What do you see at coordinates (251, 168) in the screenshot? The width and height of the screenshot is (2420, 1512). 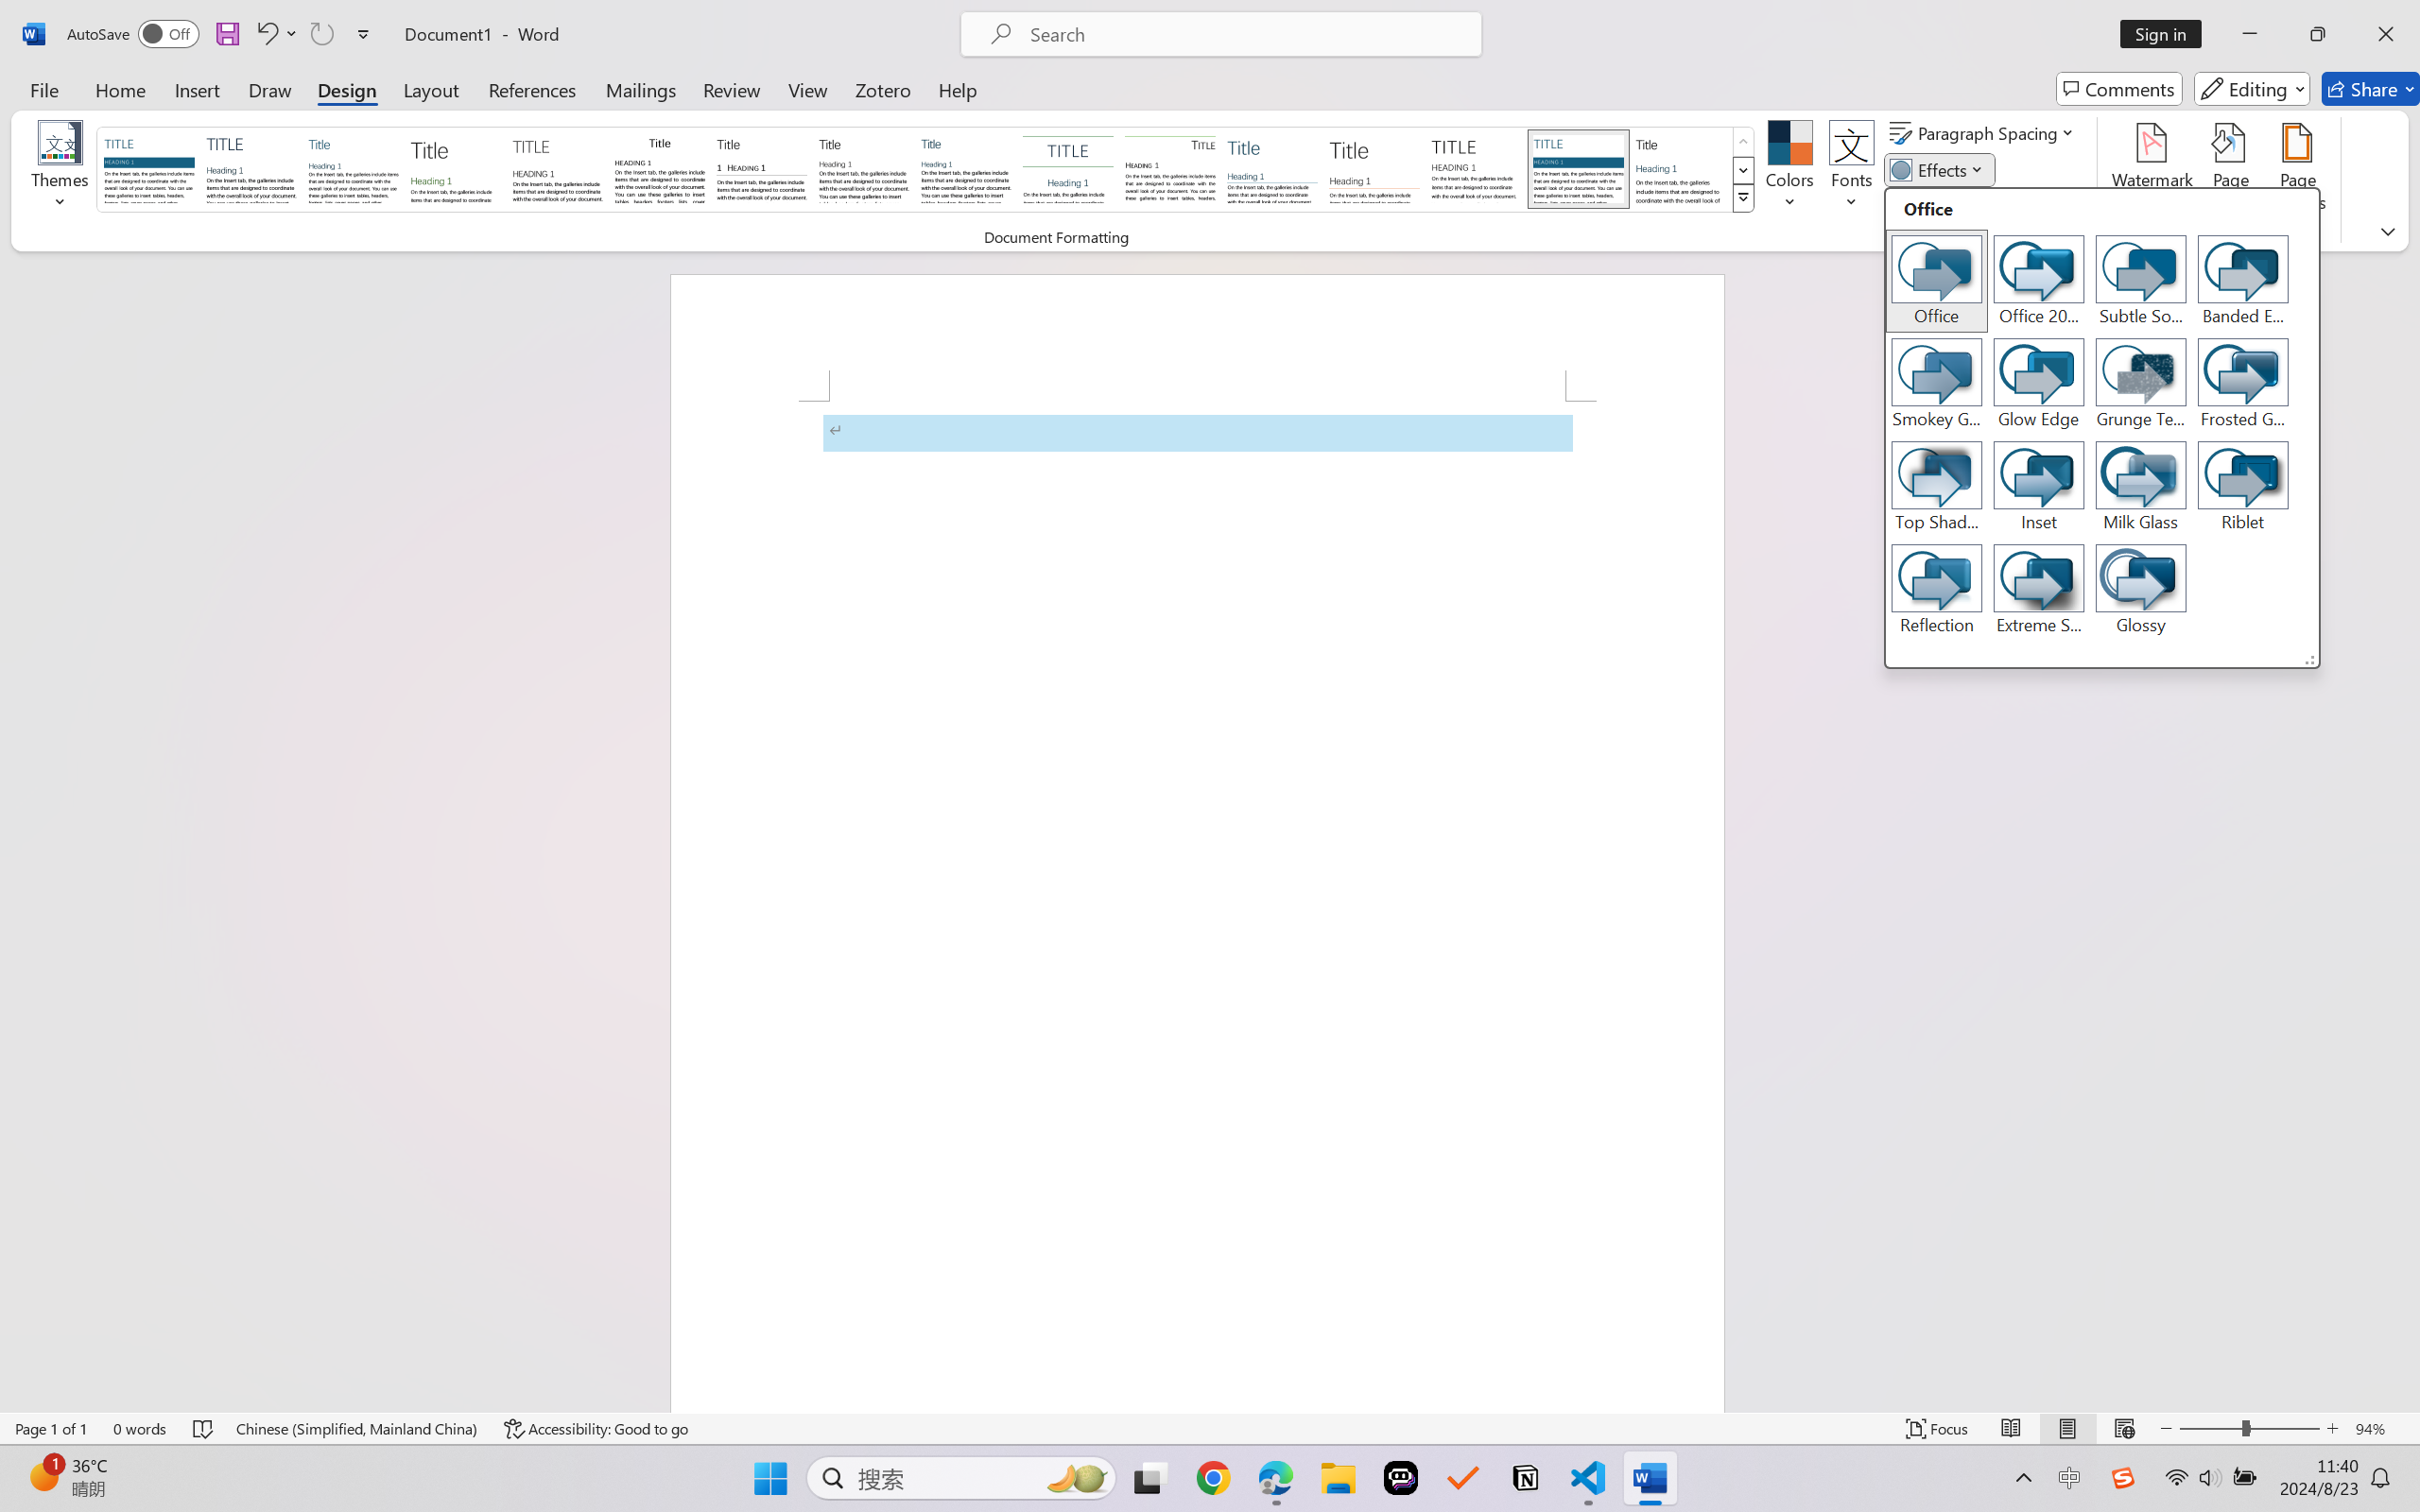 I see `Basic (Elegant)` at bounding box center [251, 168].